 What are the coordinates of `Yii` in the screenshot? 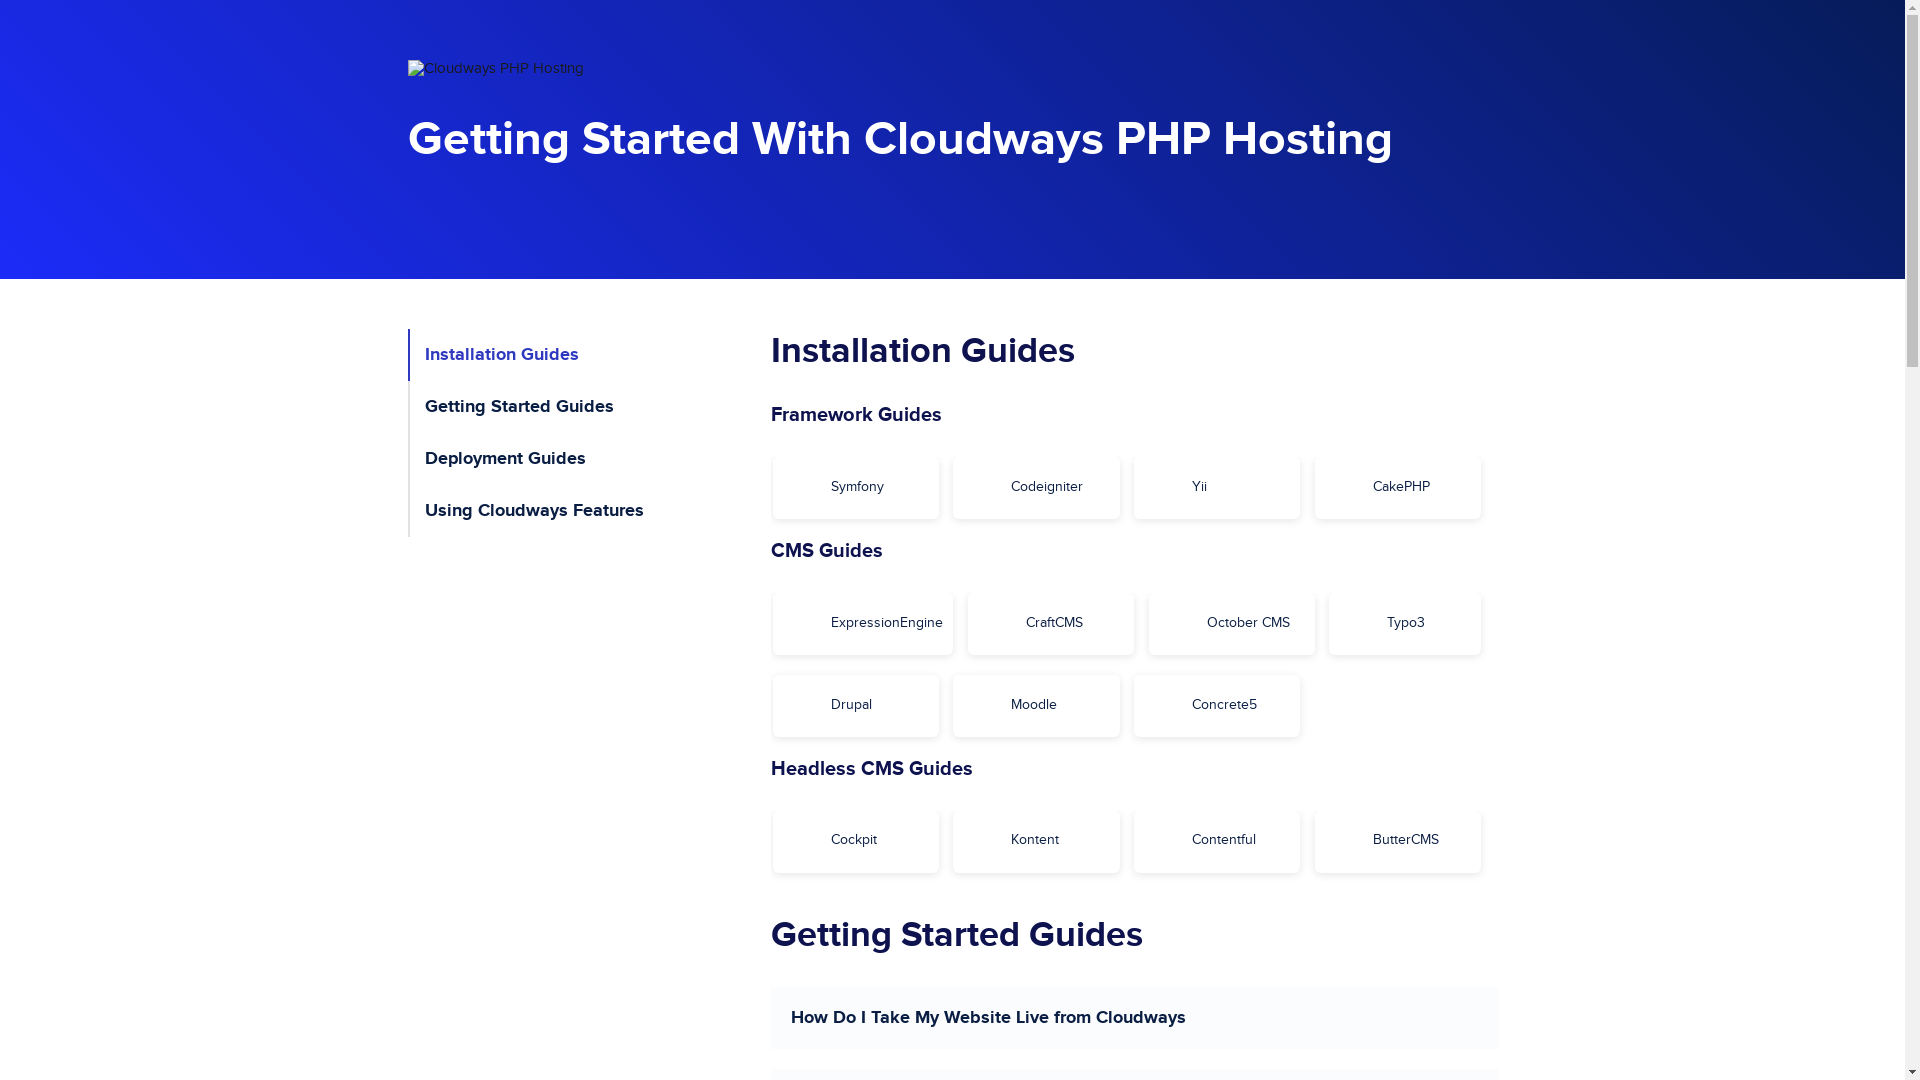 It's located at (1217, 486).